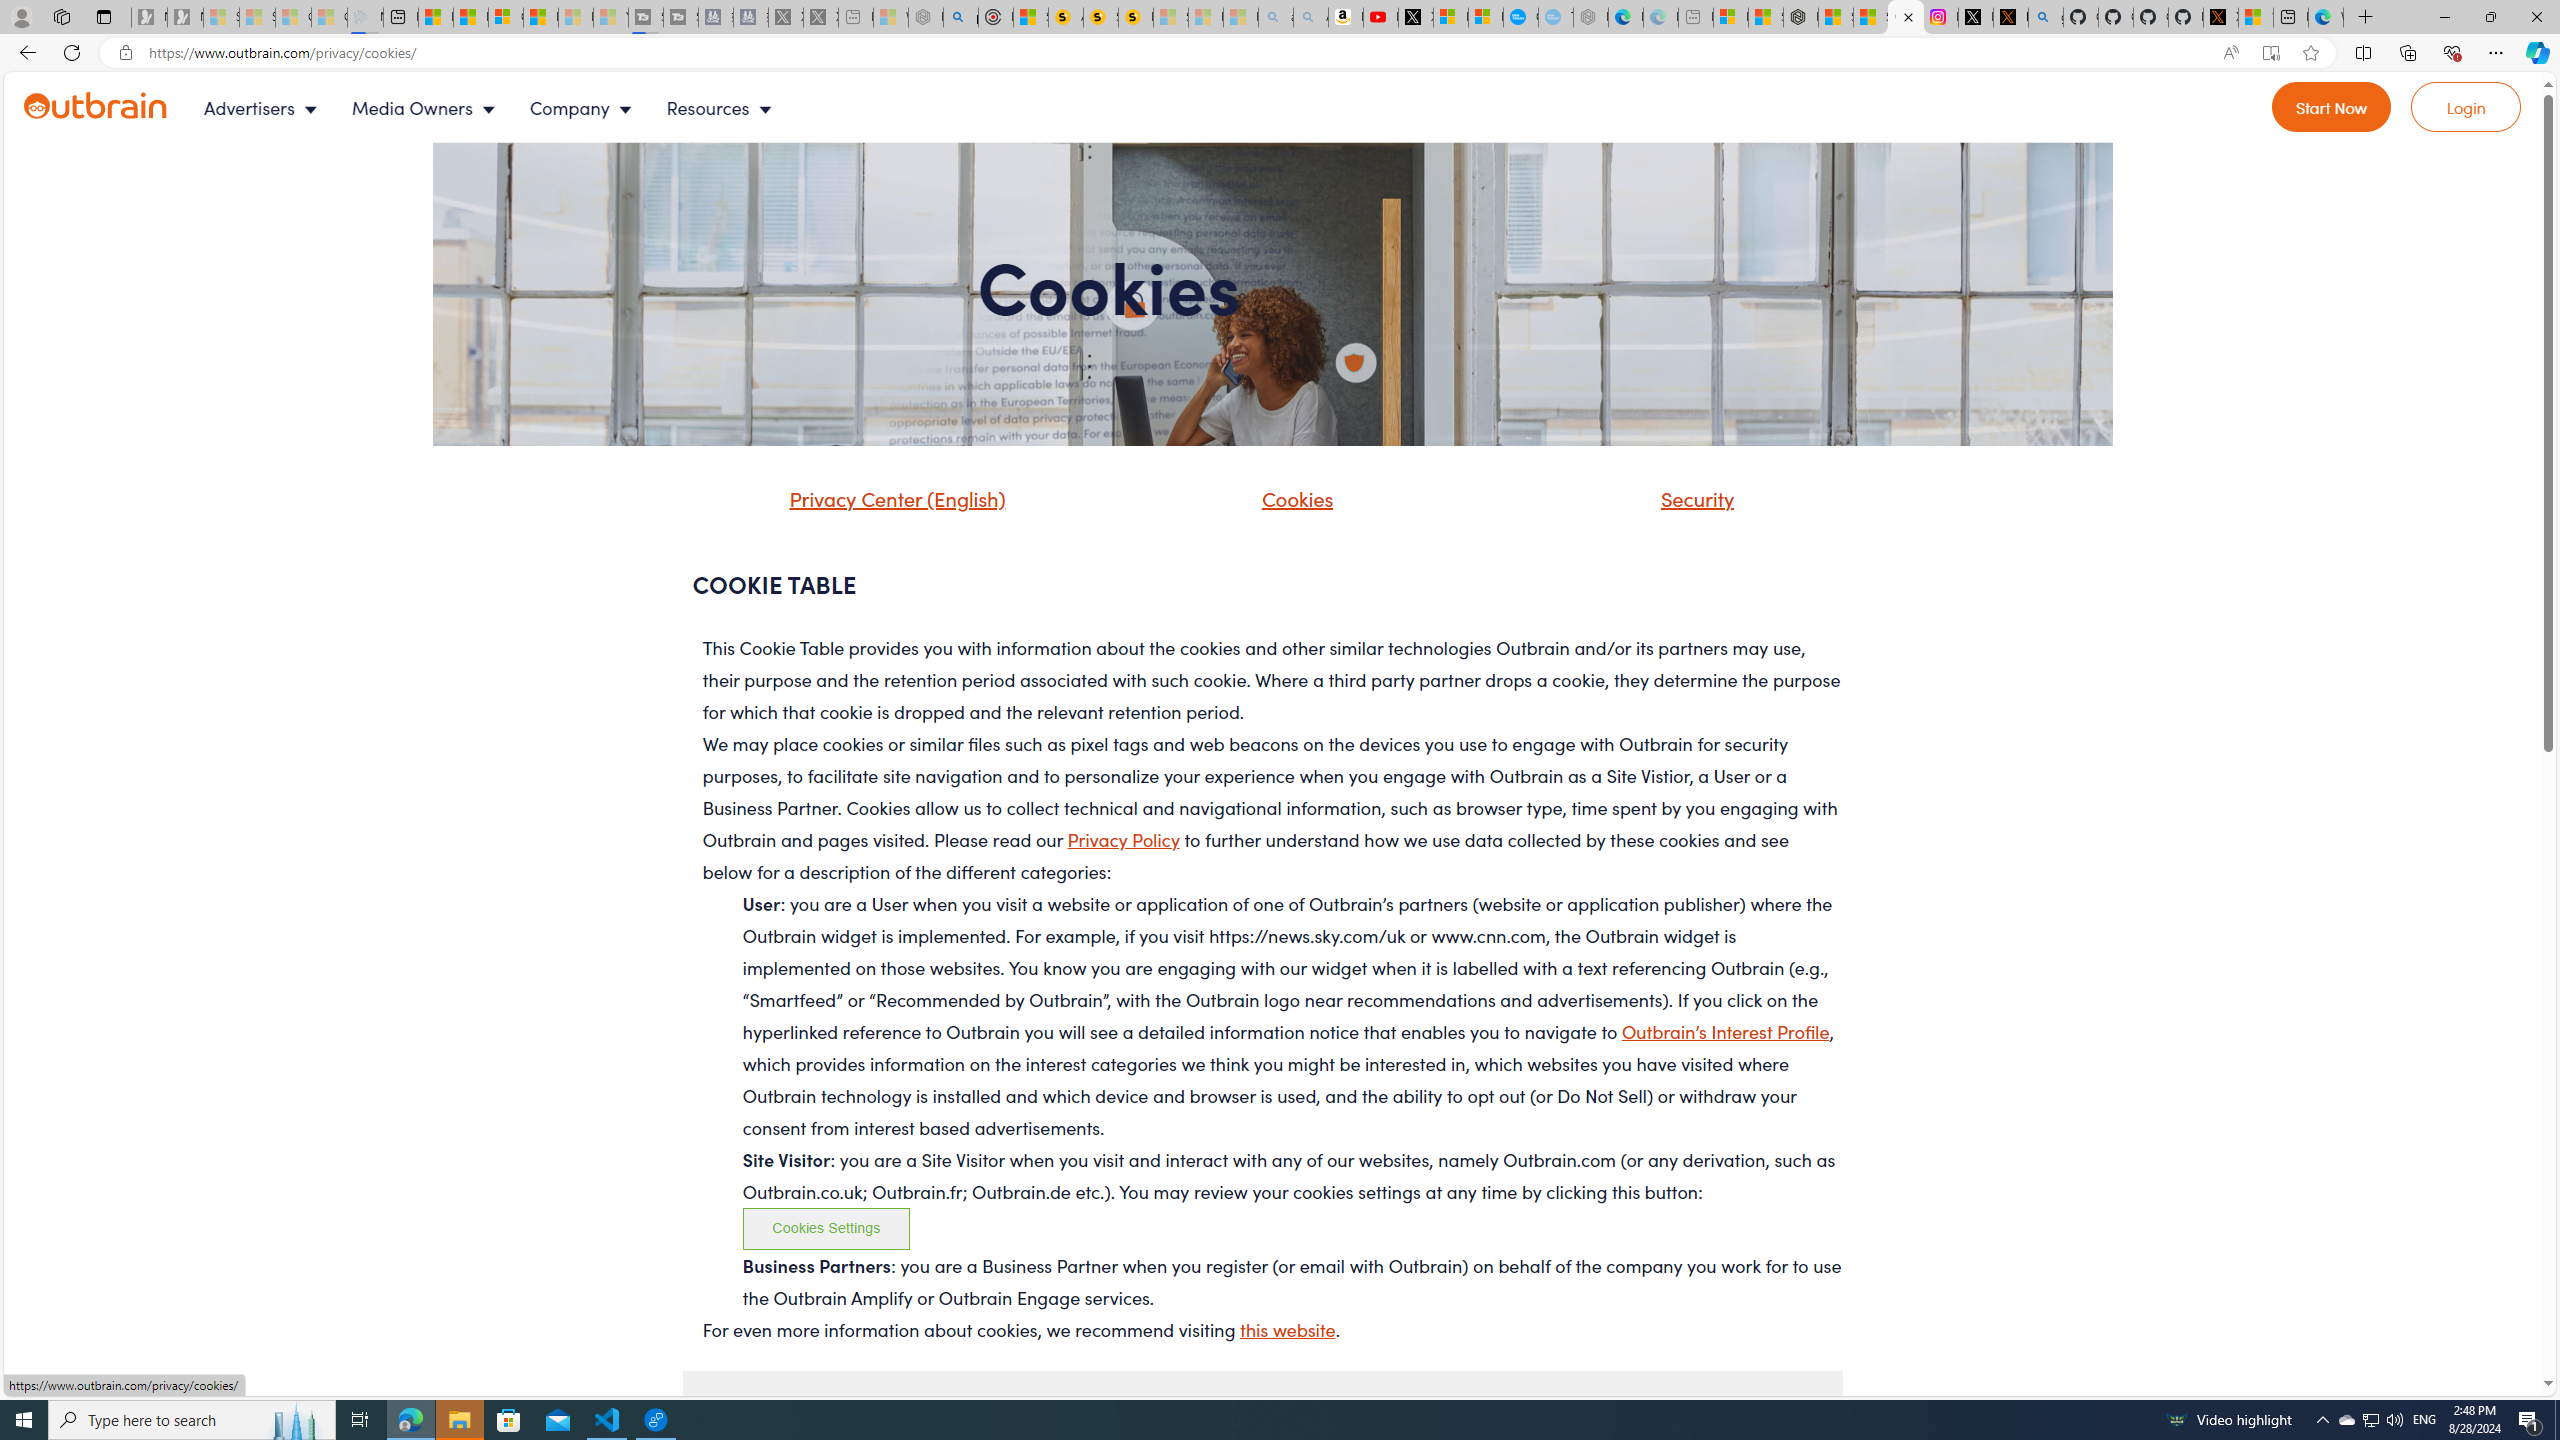 The height and width of the screenshot is (1440, 2560). What do you see at coordinates (1556, 17) in the screenshot?
I see `The most popular Google 'how to' searches - Sleeping` at bounding box center [1556, 17].